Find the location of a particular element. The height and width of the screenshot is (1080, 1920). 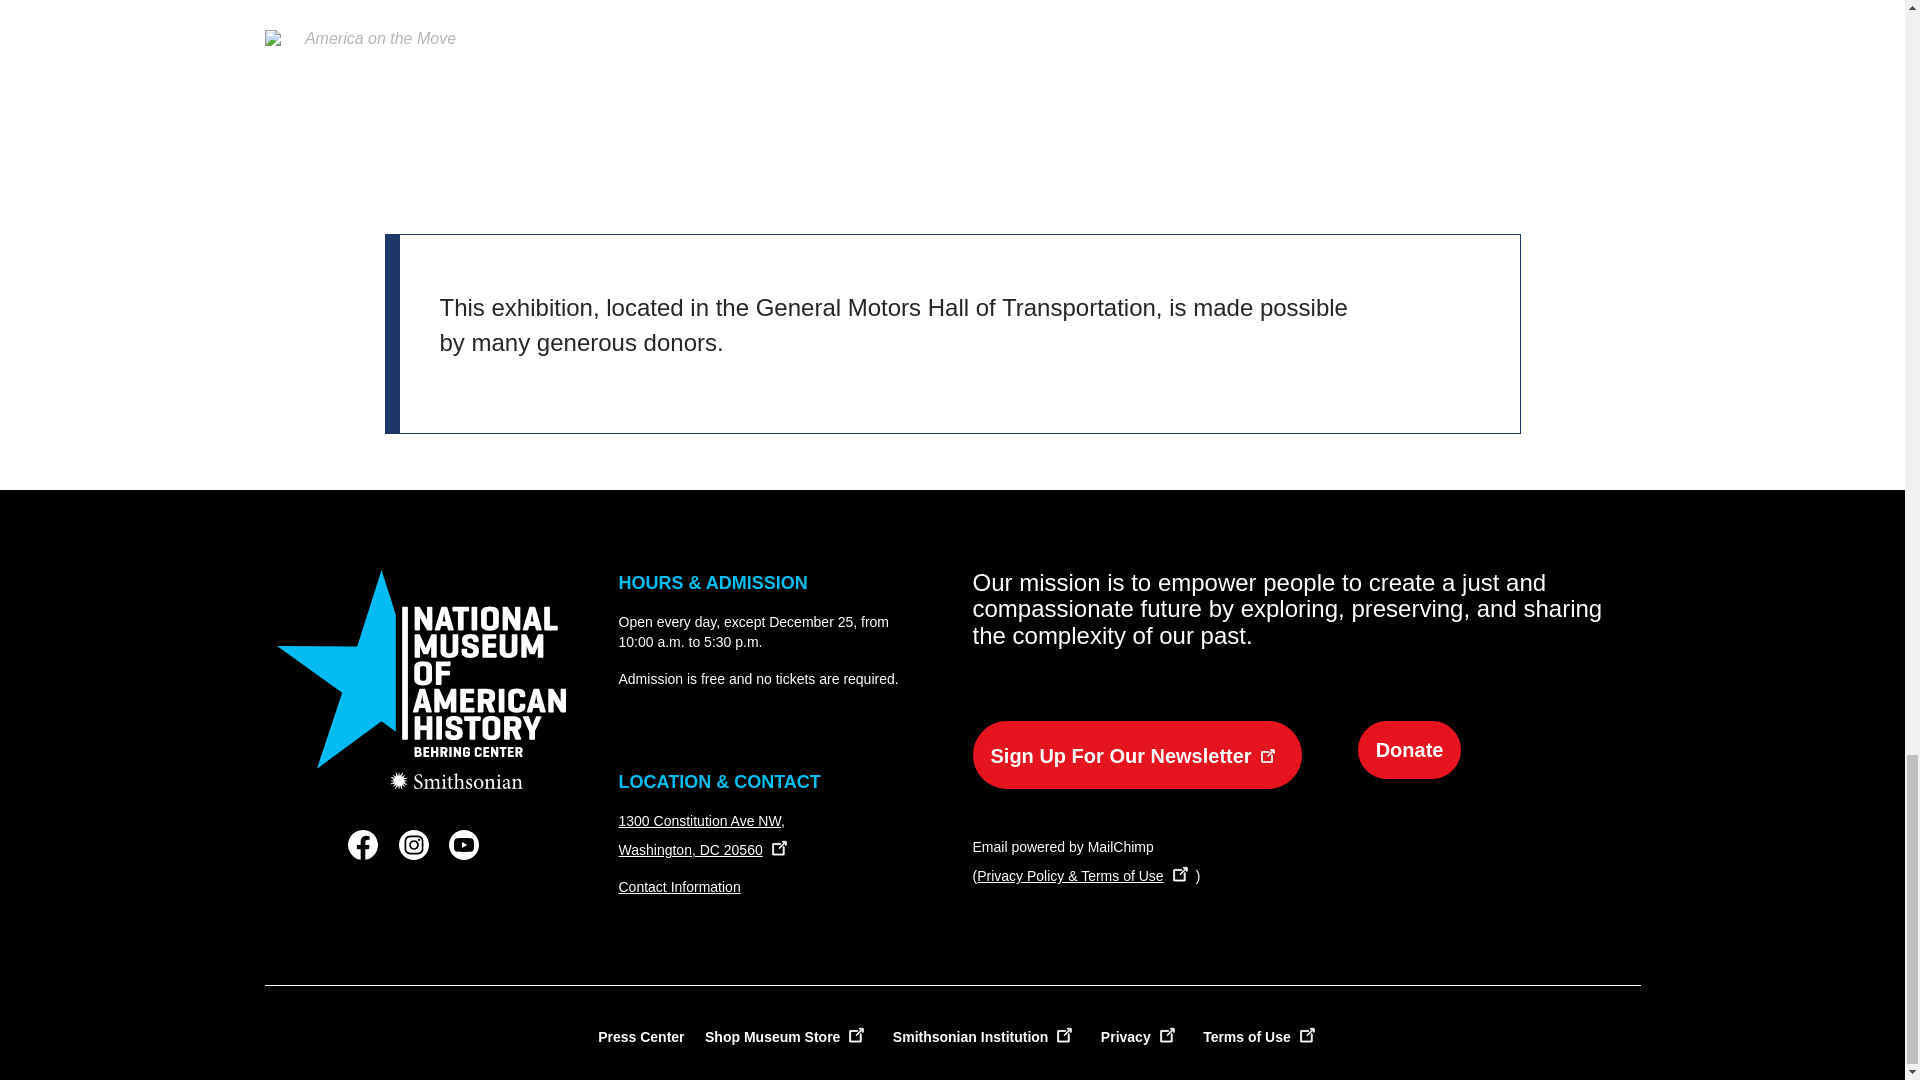

Visitors at the America on the Move exhibition is located at coordinates (1300, 7).